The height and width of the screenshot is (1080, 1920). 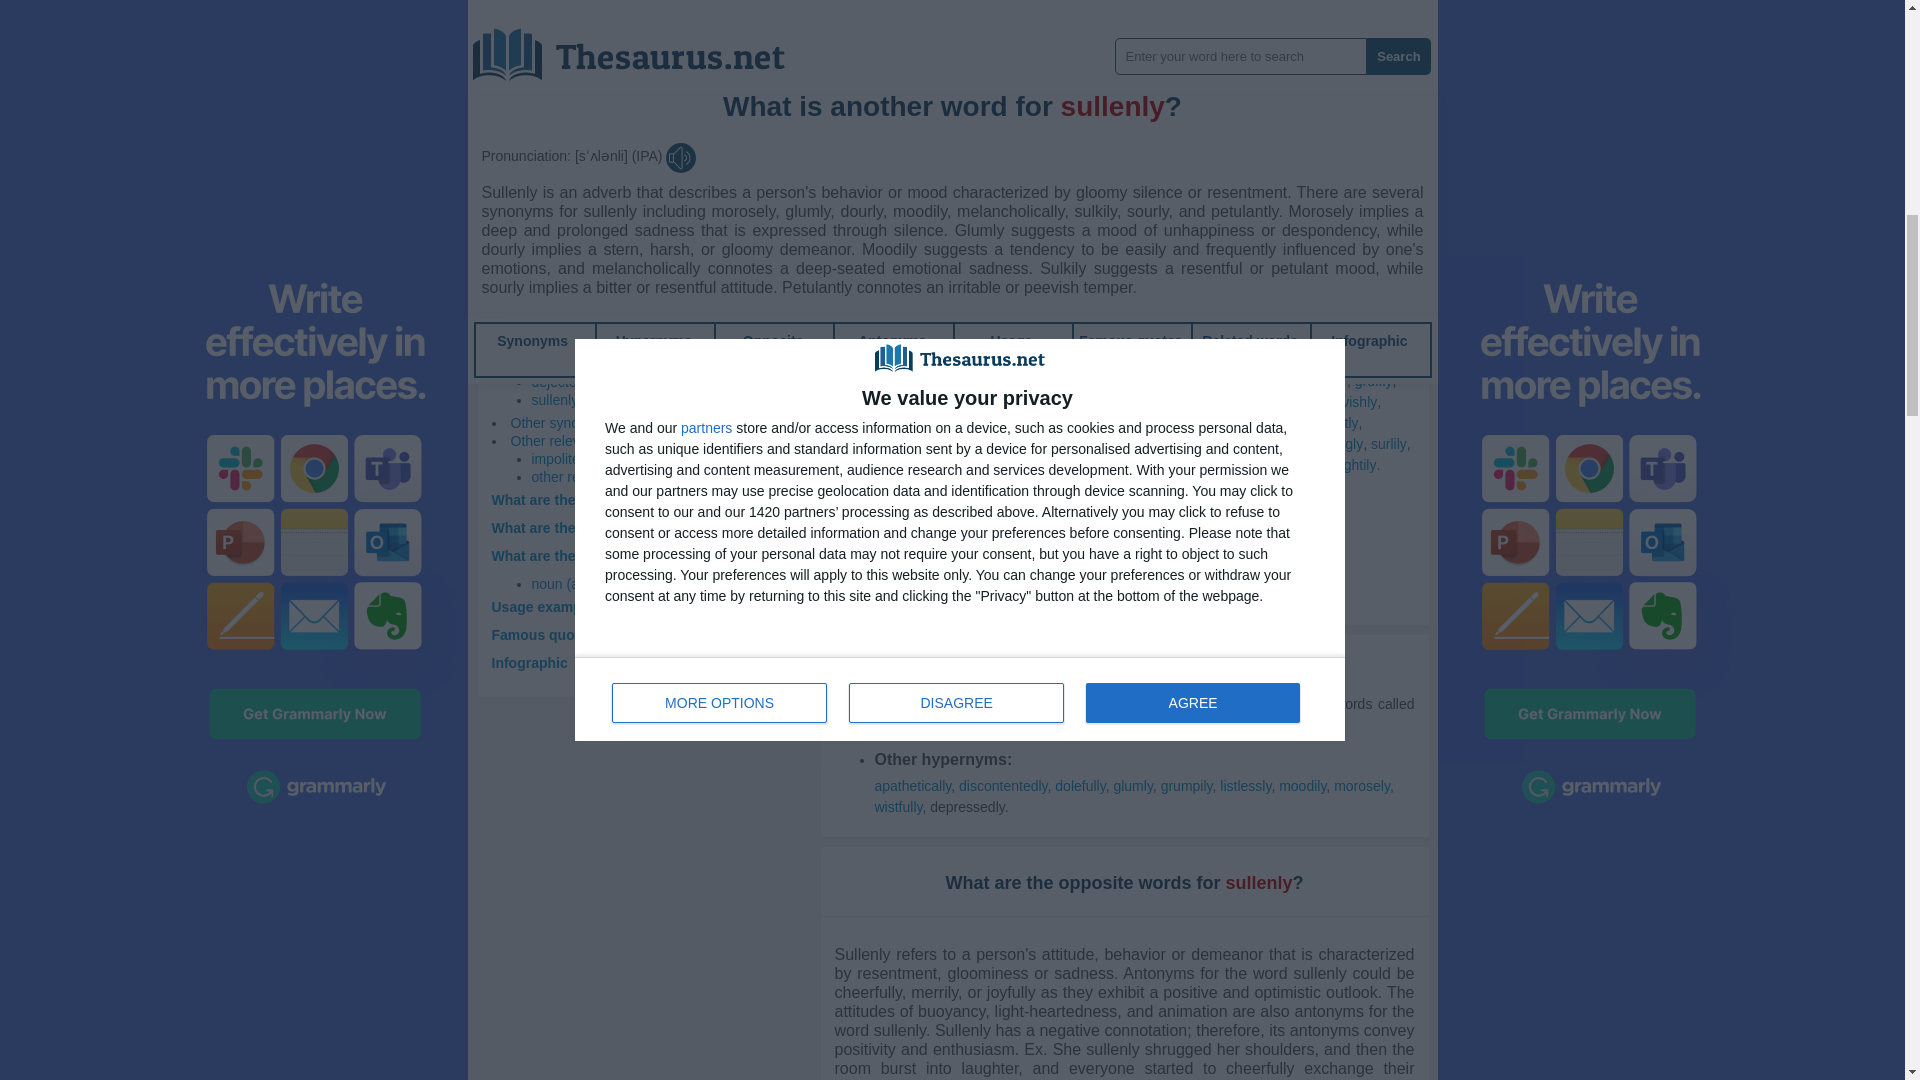 What do you see at coordinates (1080, 38) in the screenshot?
I see `Synonyms for Sullenly` at bounding box center [1080, 38].